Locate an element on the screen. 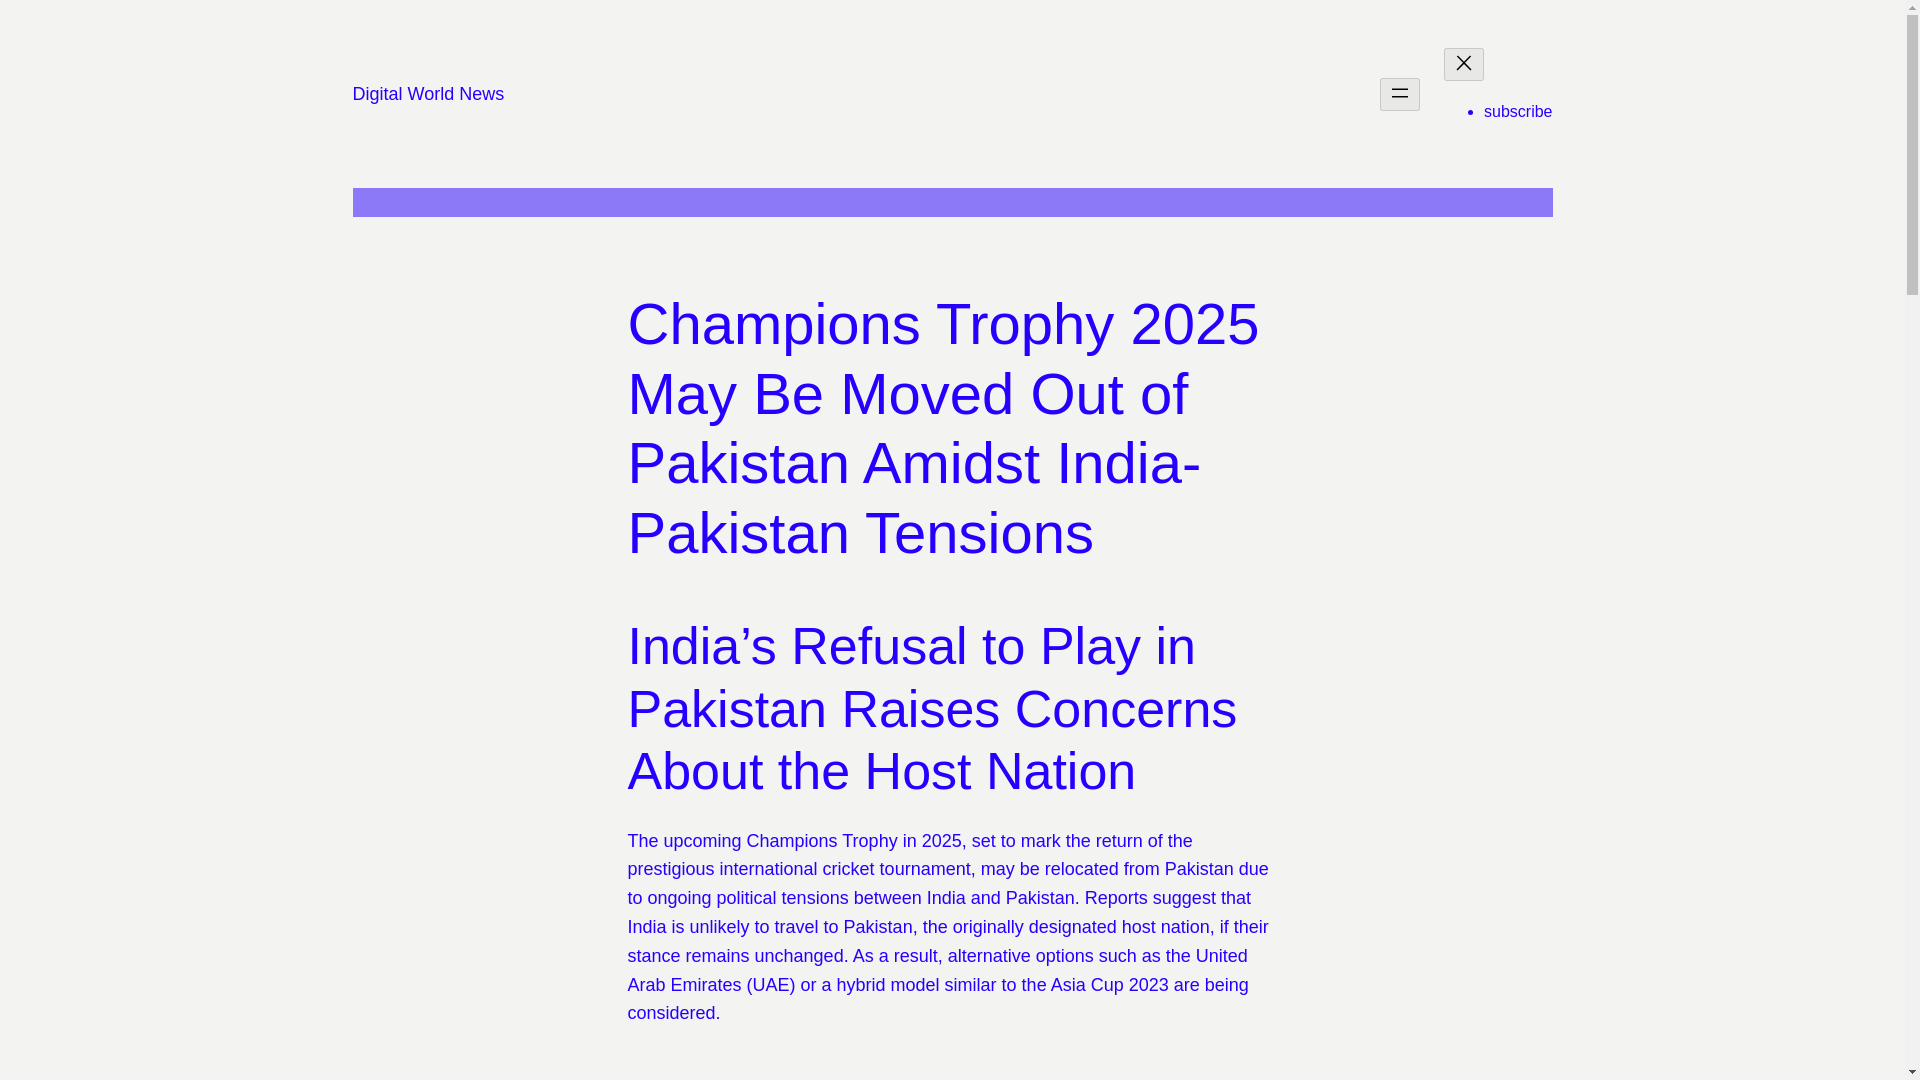 Image resolution: width=1920 pixels, height=1080 pixels. subscribe is located at coordinates (1518, 110).